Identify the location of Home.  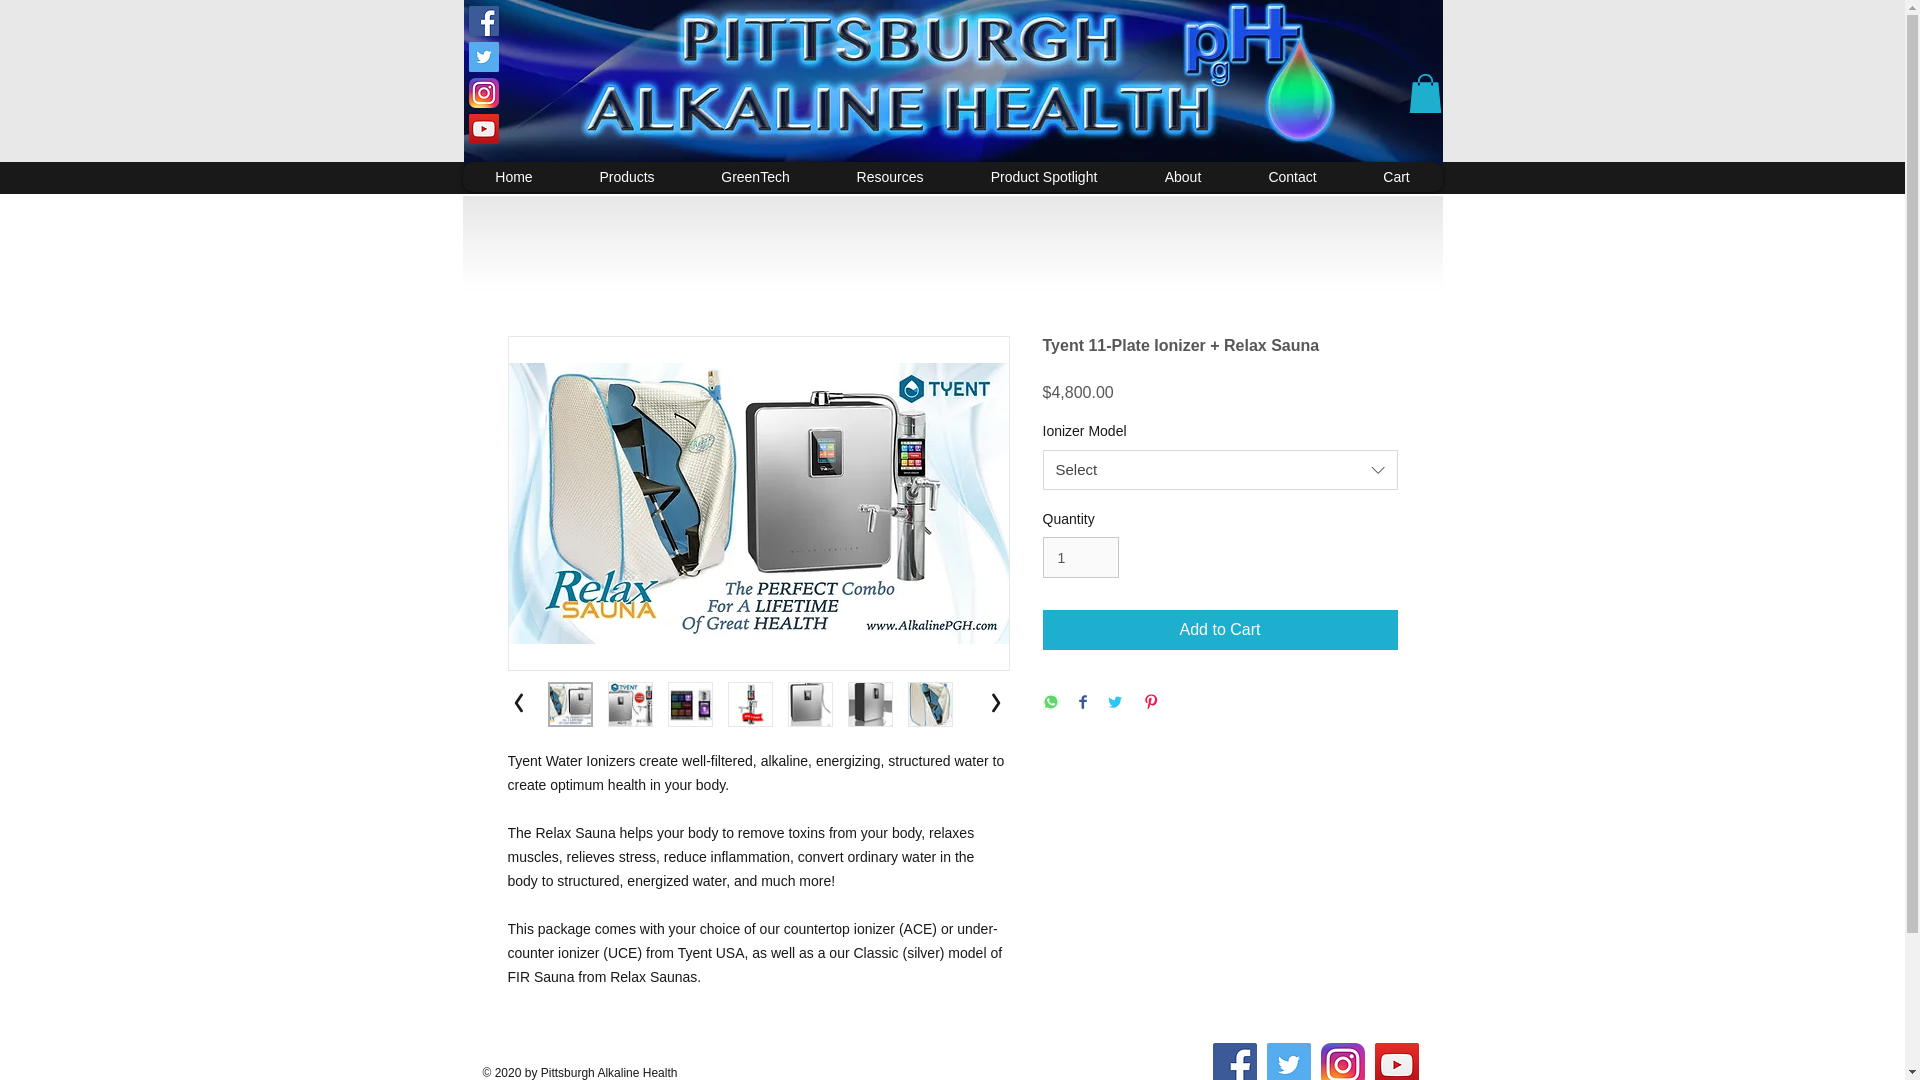
(513, 177).